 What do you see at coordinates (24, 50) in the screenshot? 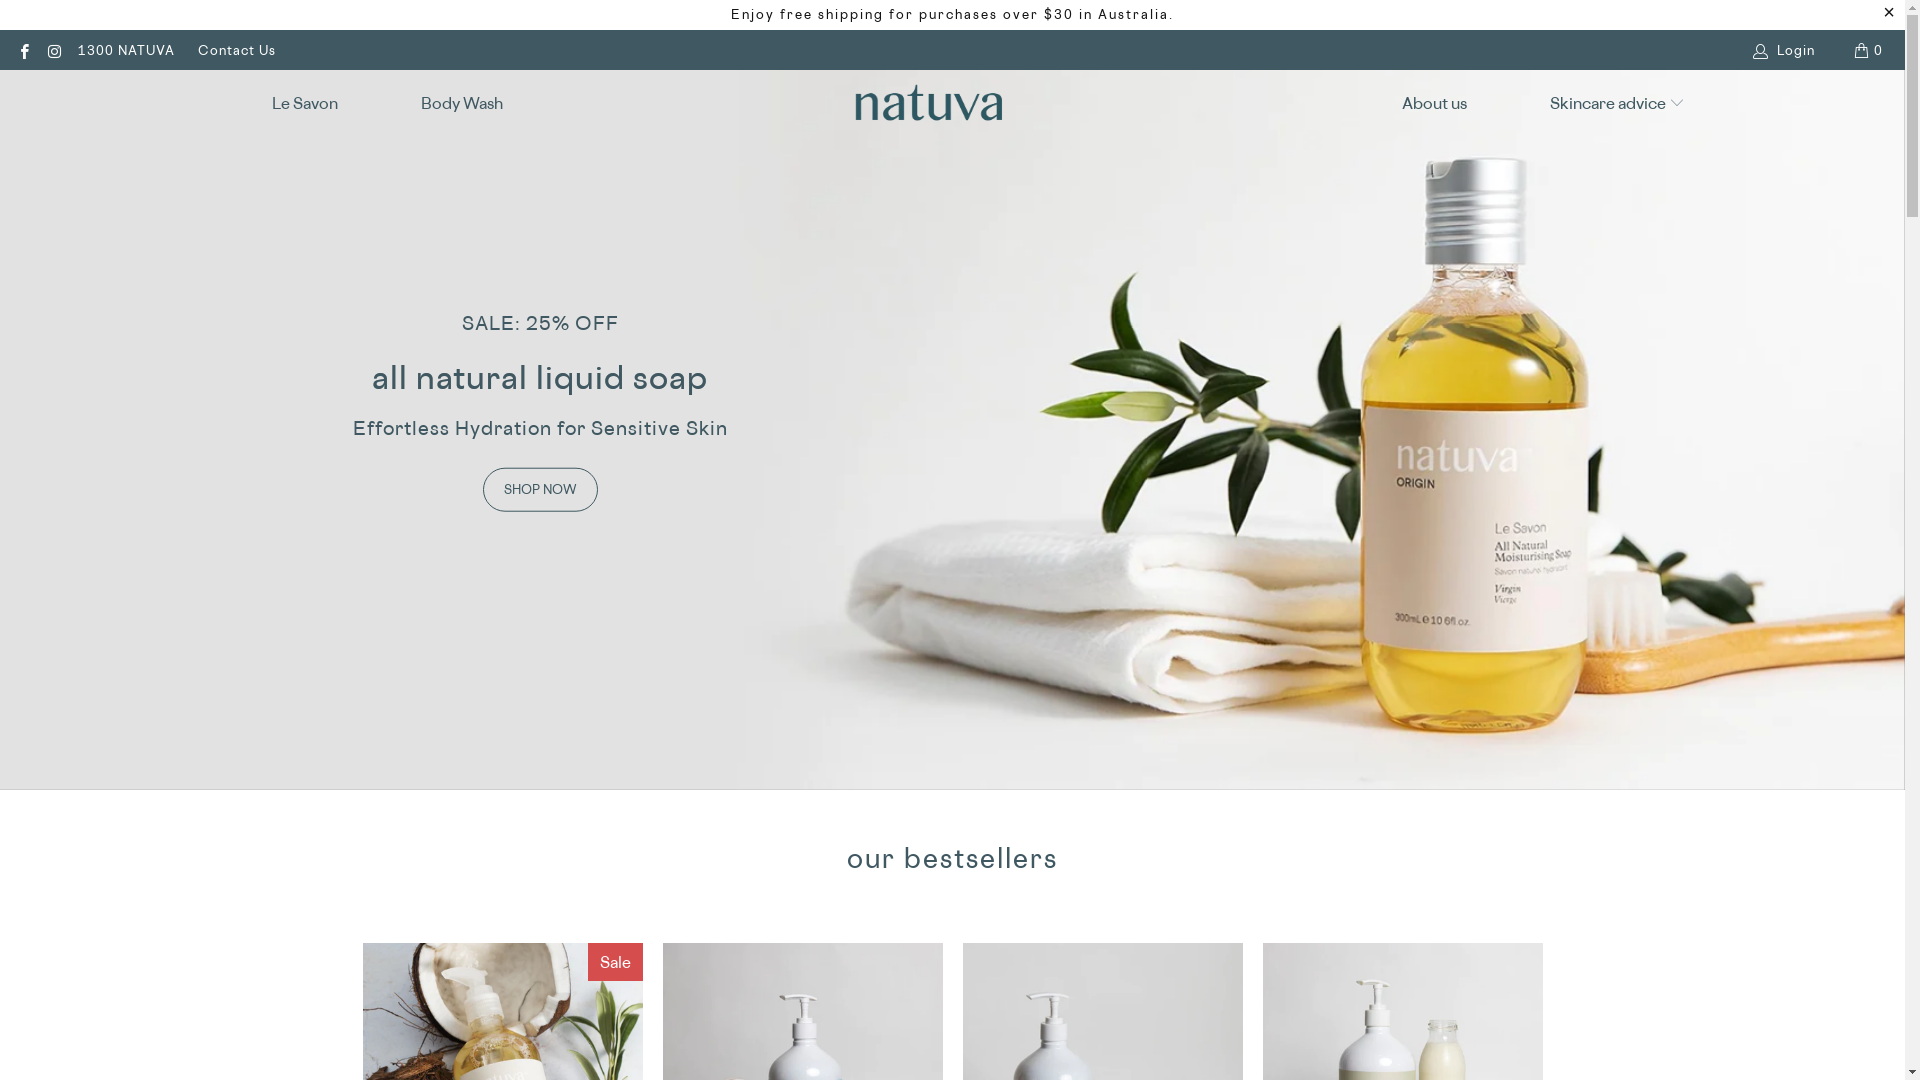
I see `Natuva Skincare on Facebook` at bounding box center [24, 50].